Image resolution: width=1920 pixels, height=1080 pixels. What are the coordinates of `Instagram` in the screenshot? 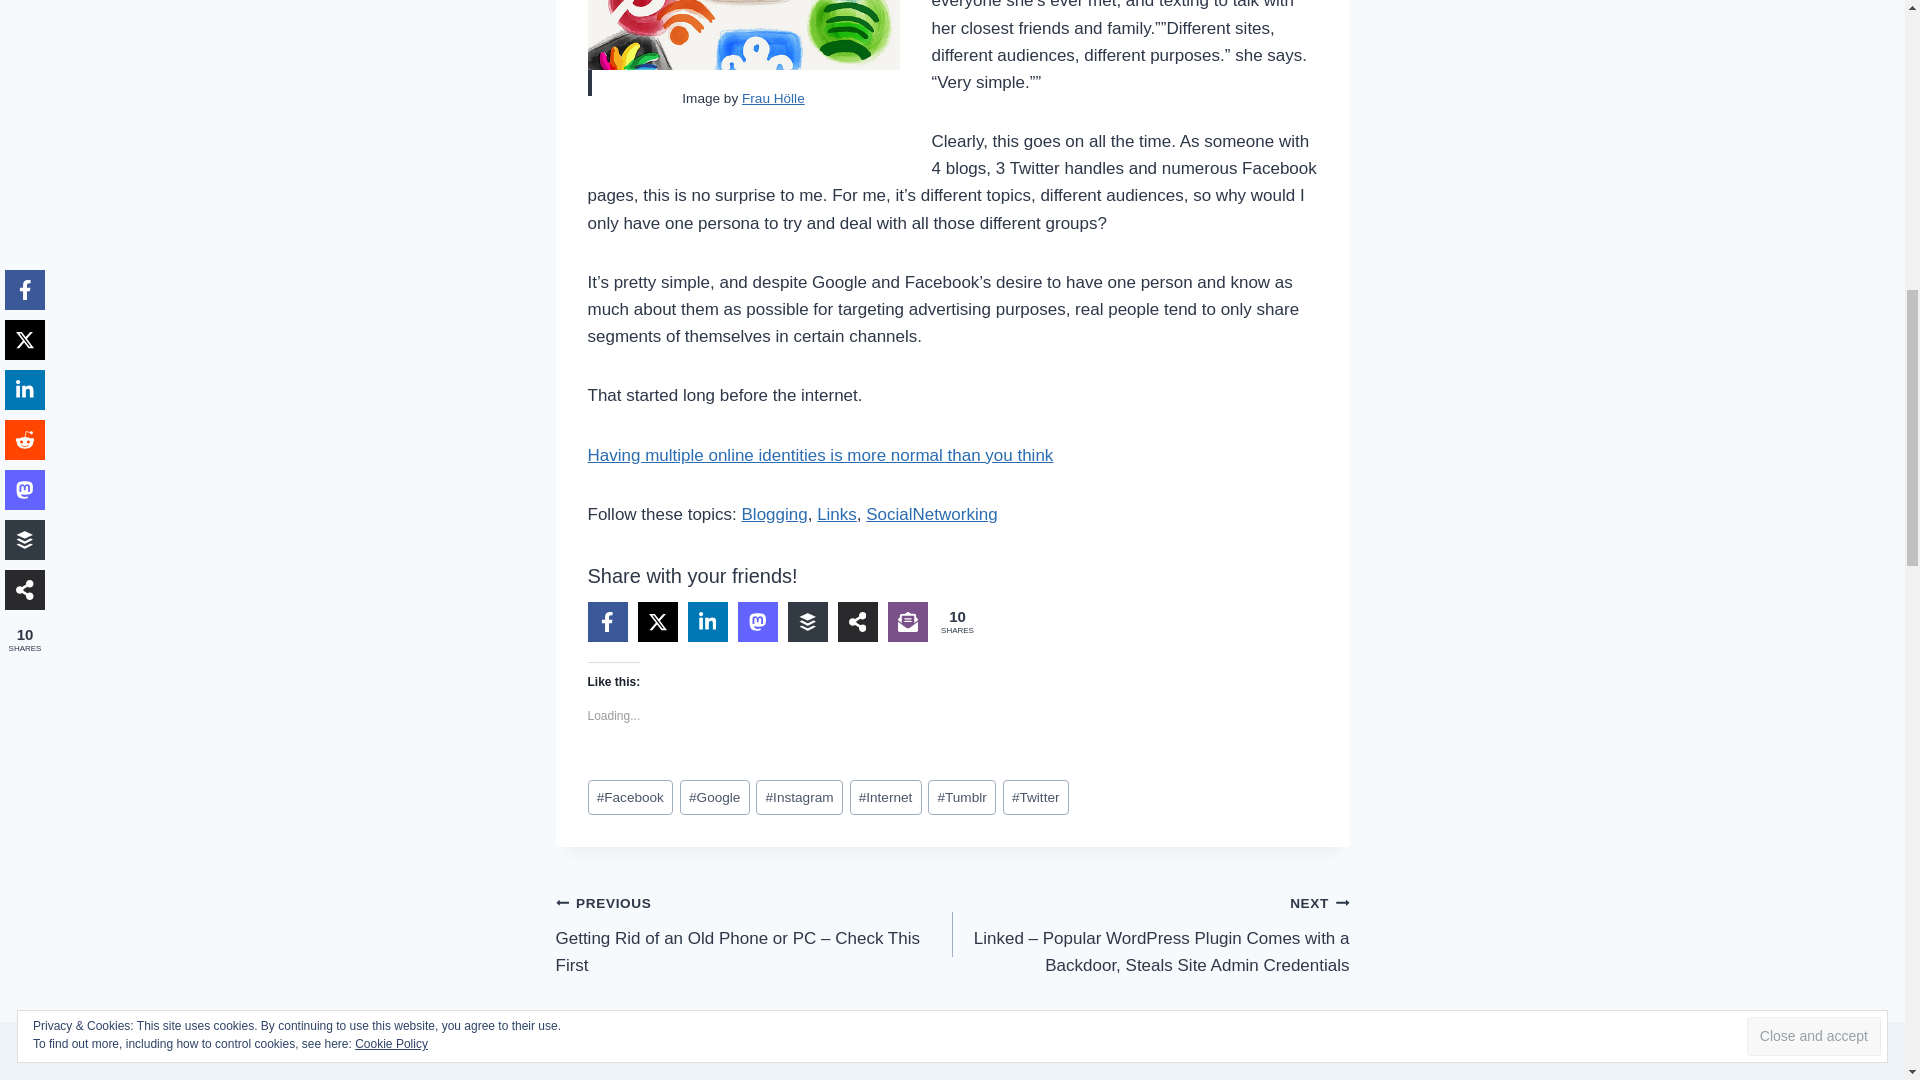 It's located at (799, 797).